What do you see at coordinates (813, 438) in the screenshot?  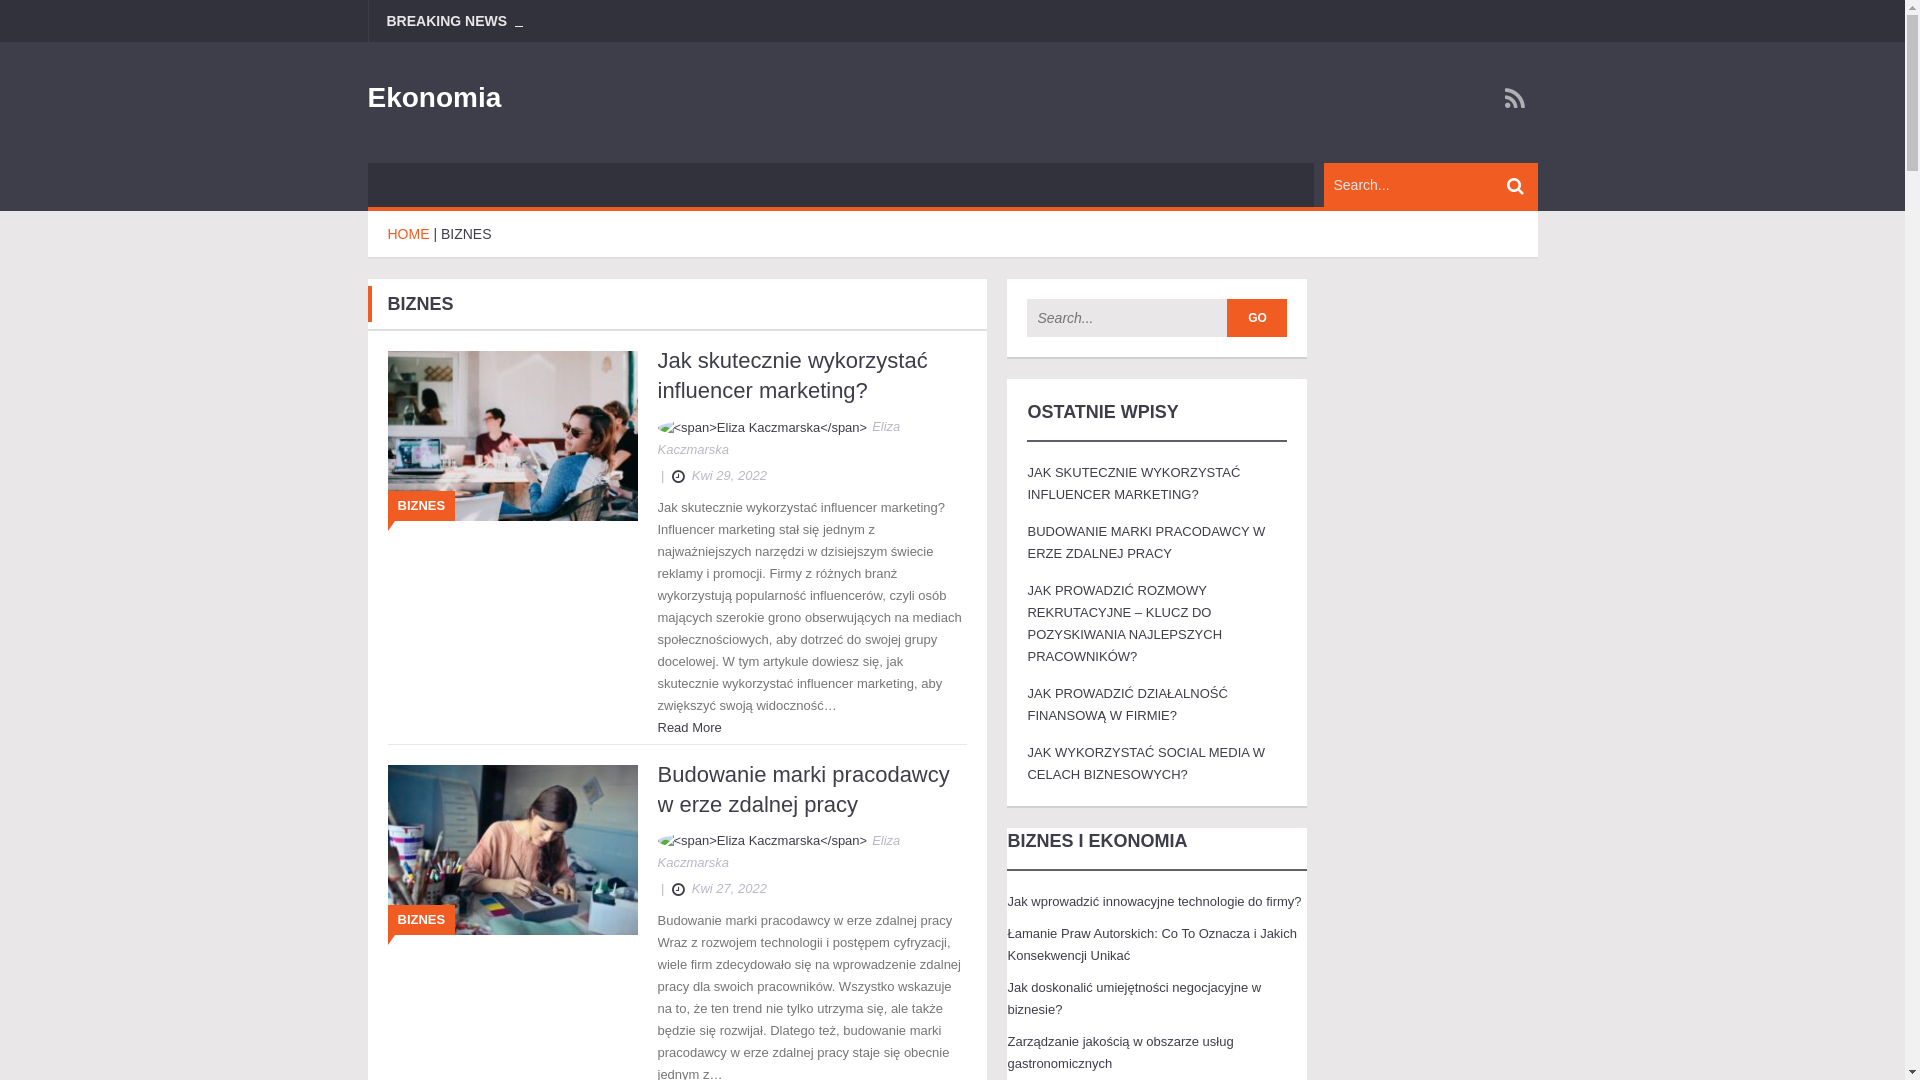 I see `Eliza Kaczmarska` at bounding box center [813, 438].